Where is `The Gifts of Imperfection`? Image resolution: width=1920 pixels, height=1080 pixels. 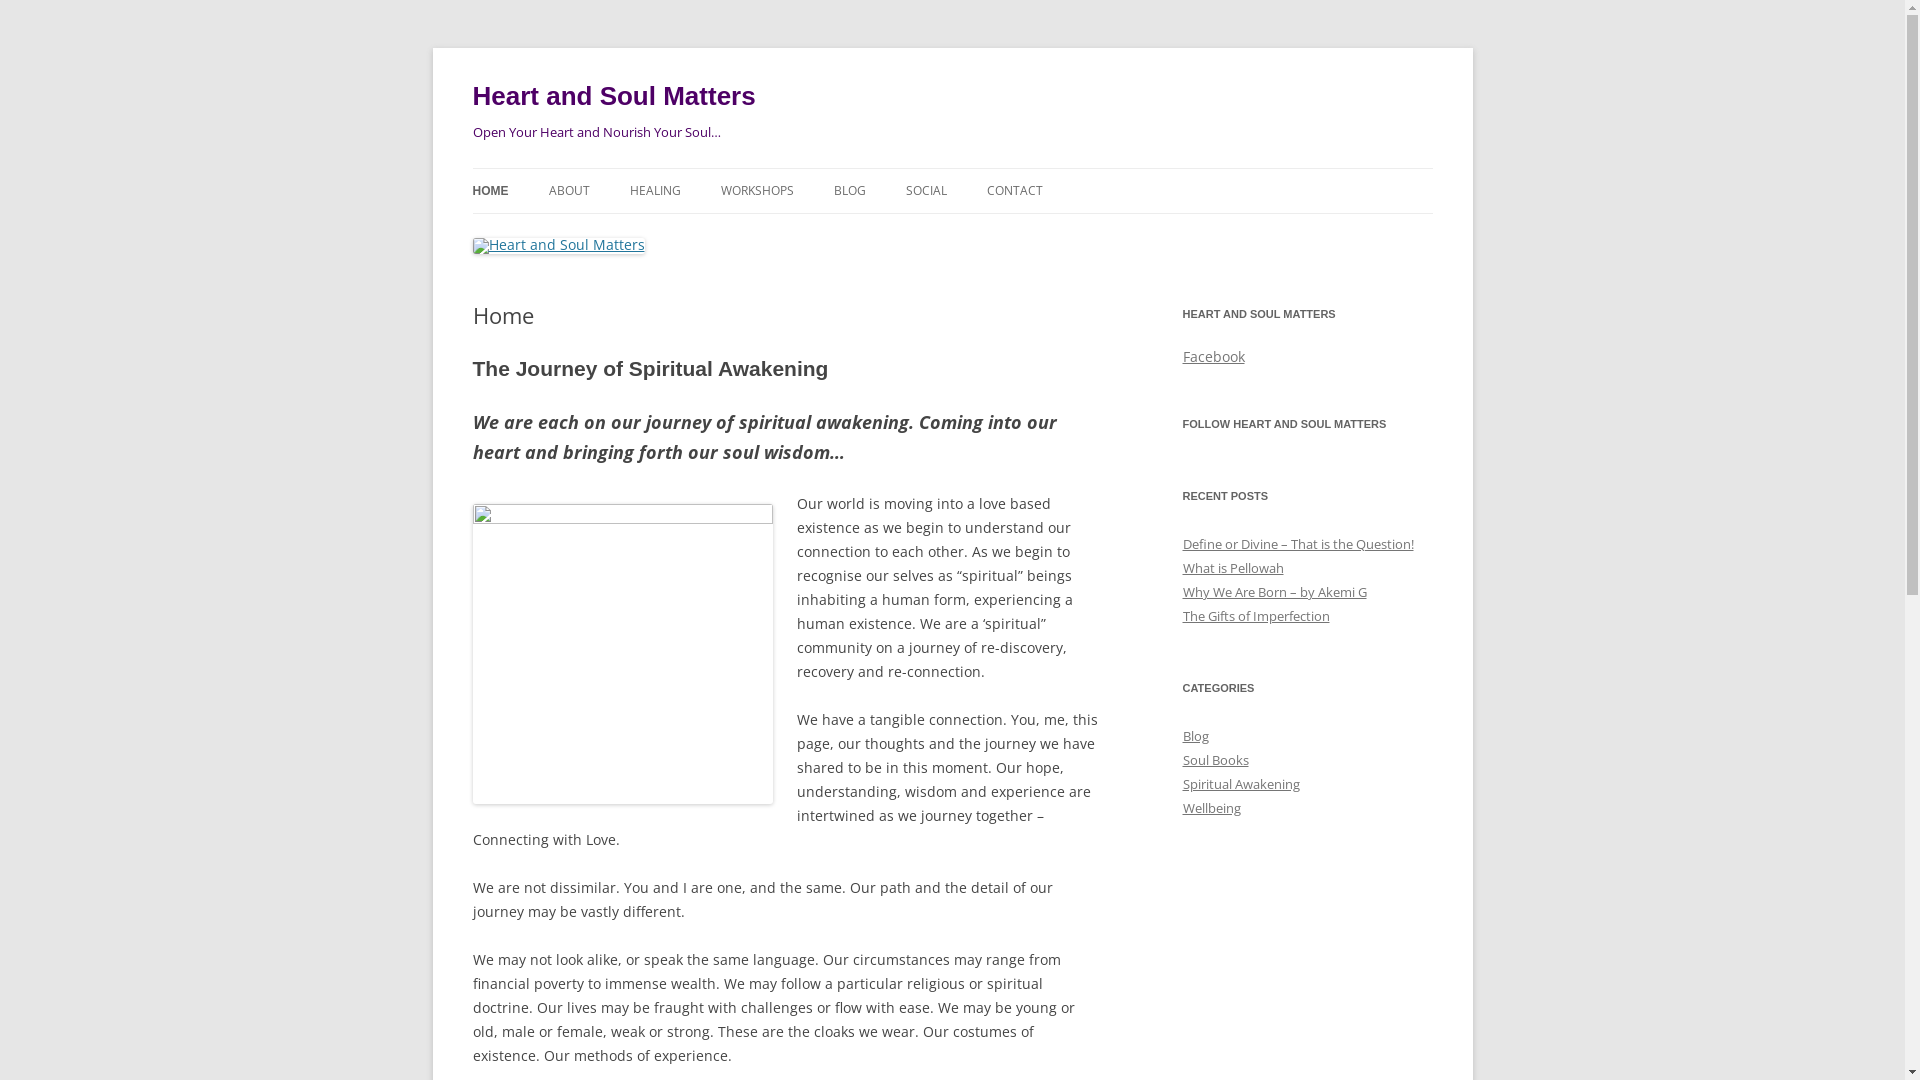 The Gifts of Imperfection is located at coordinates (1256, 616).